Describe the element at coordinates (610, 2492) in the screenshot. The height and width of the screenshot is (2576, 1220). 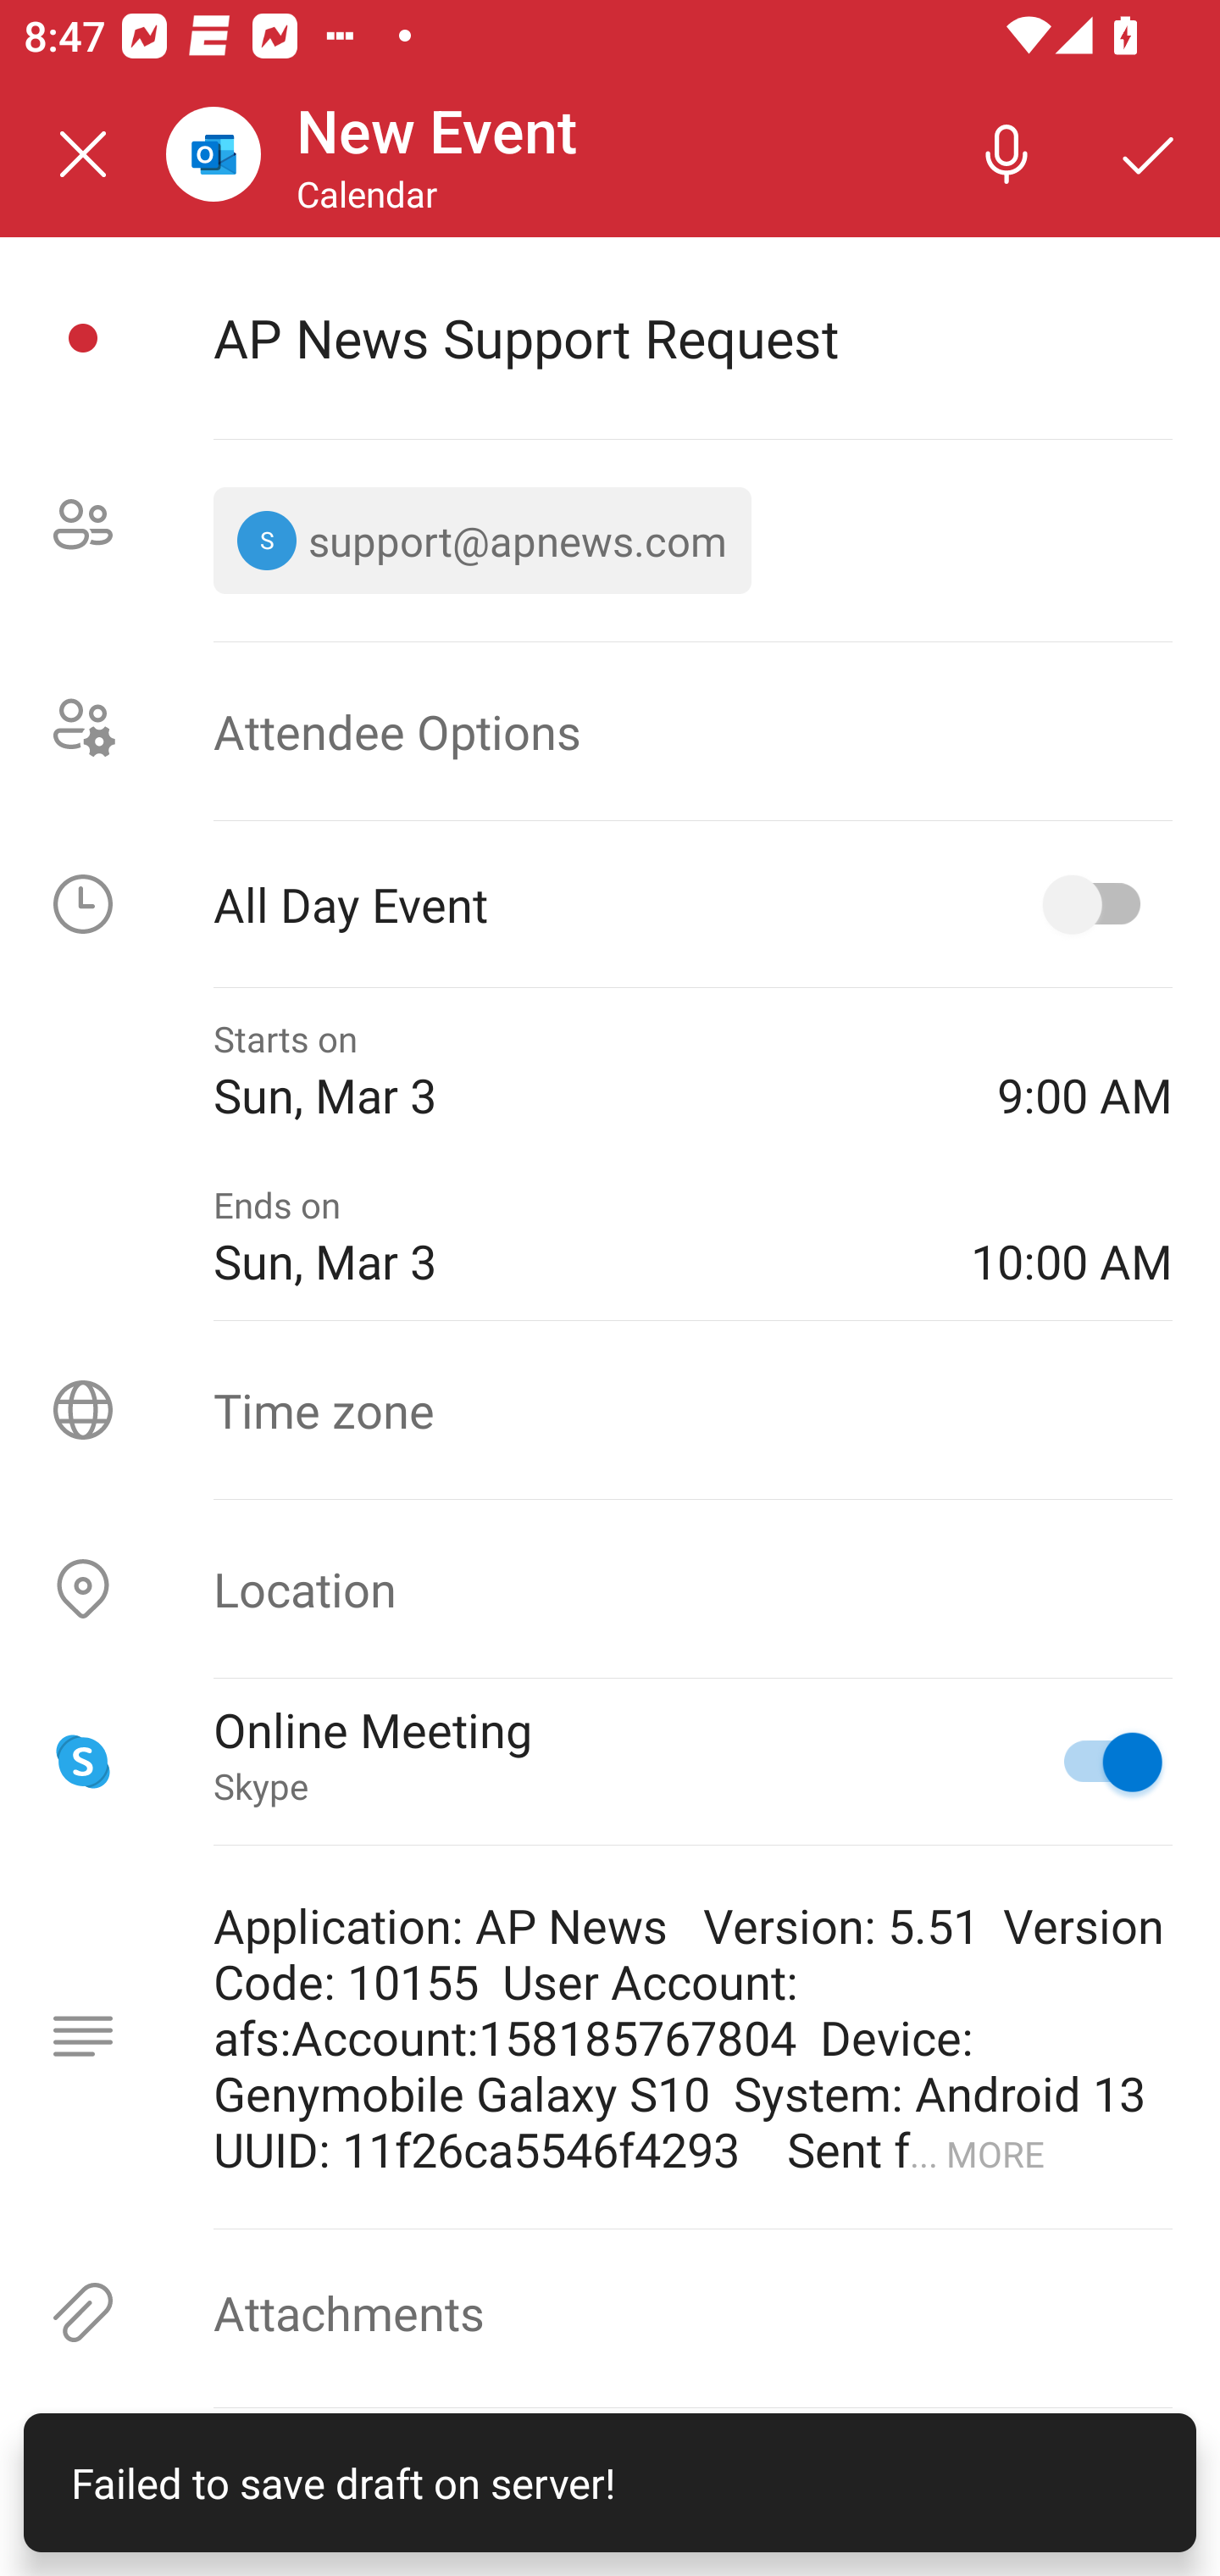
I see `Repeat Never` at that location.